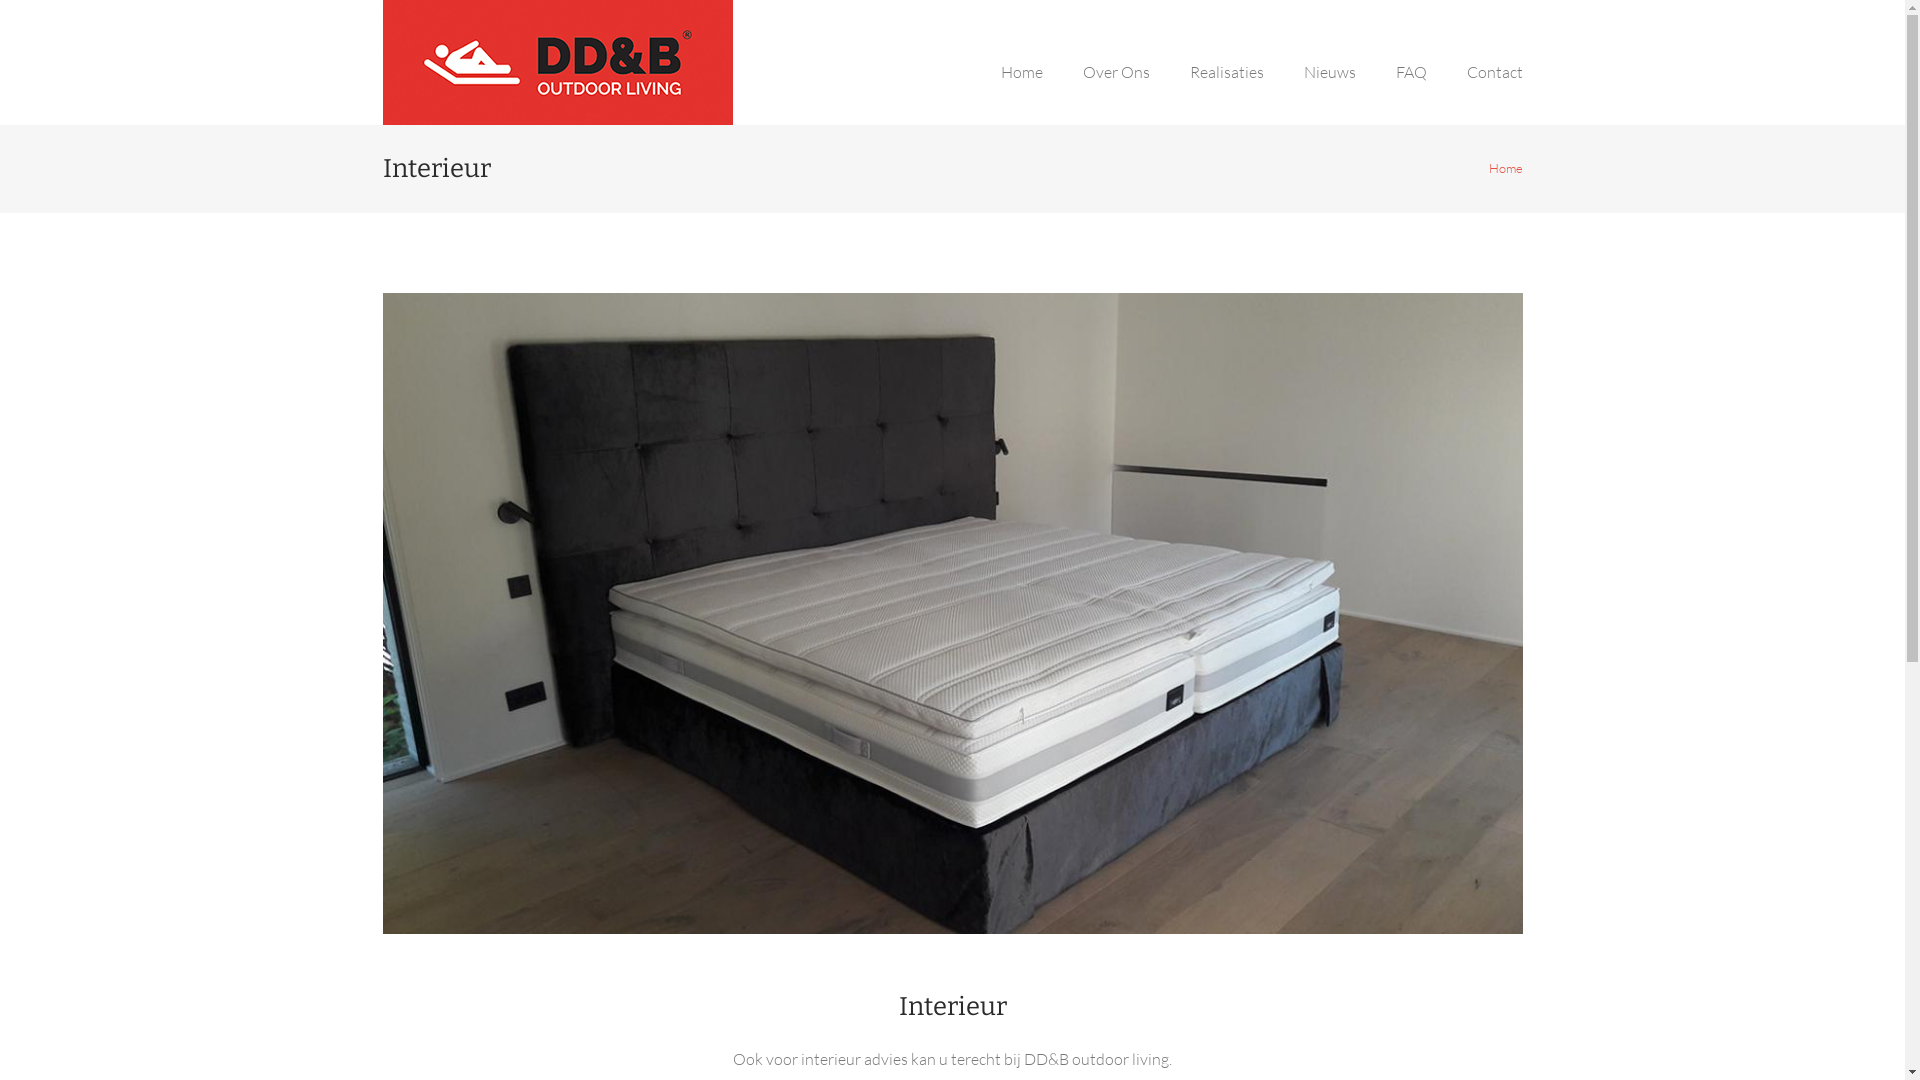  What do you see at coordinates (1227, 94) in the screenshot?
I see `Realisaties` at bounding box center [1227, 94].